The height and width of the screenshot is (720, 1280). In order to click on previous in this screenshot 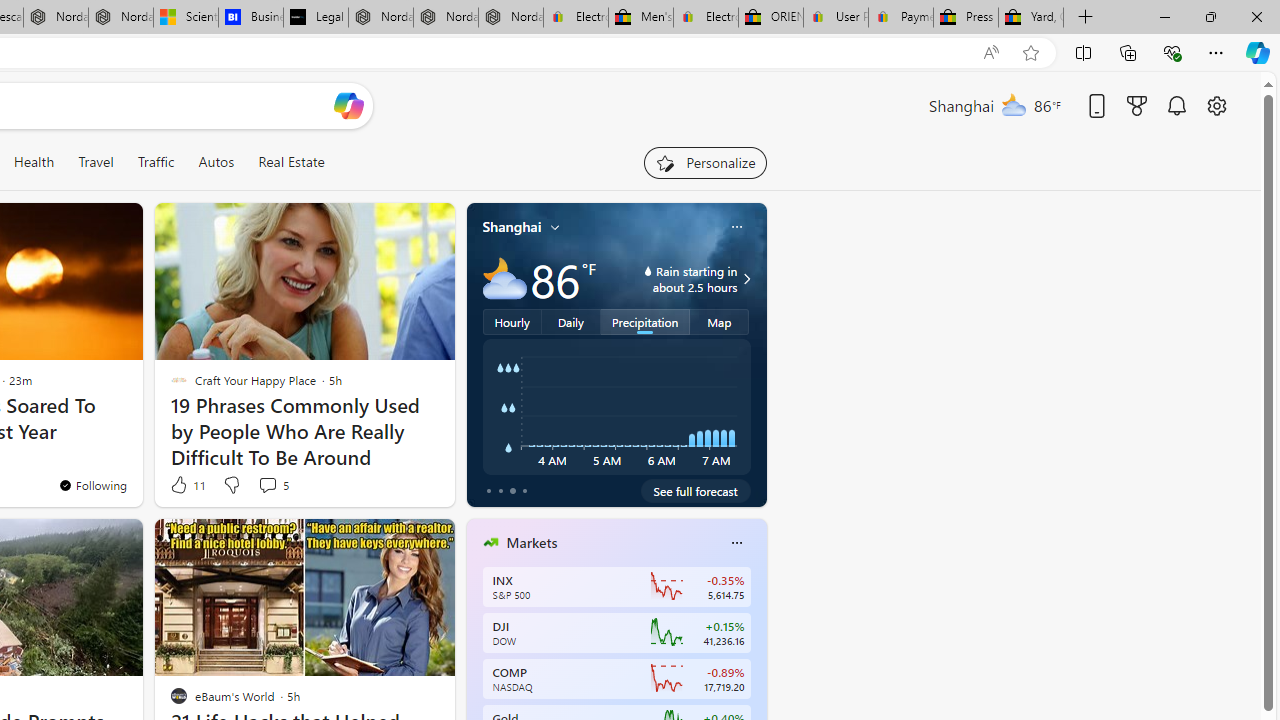, I will do `click(476, 670)`.